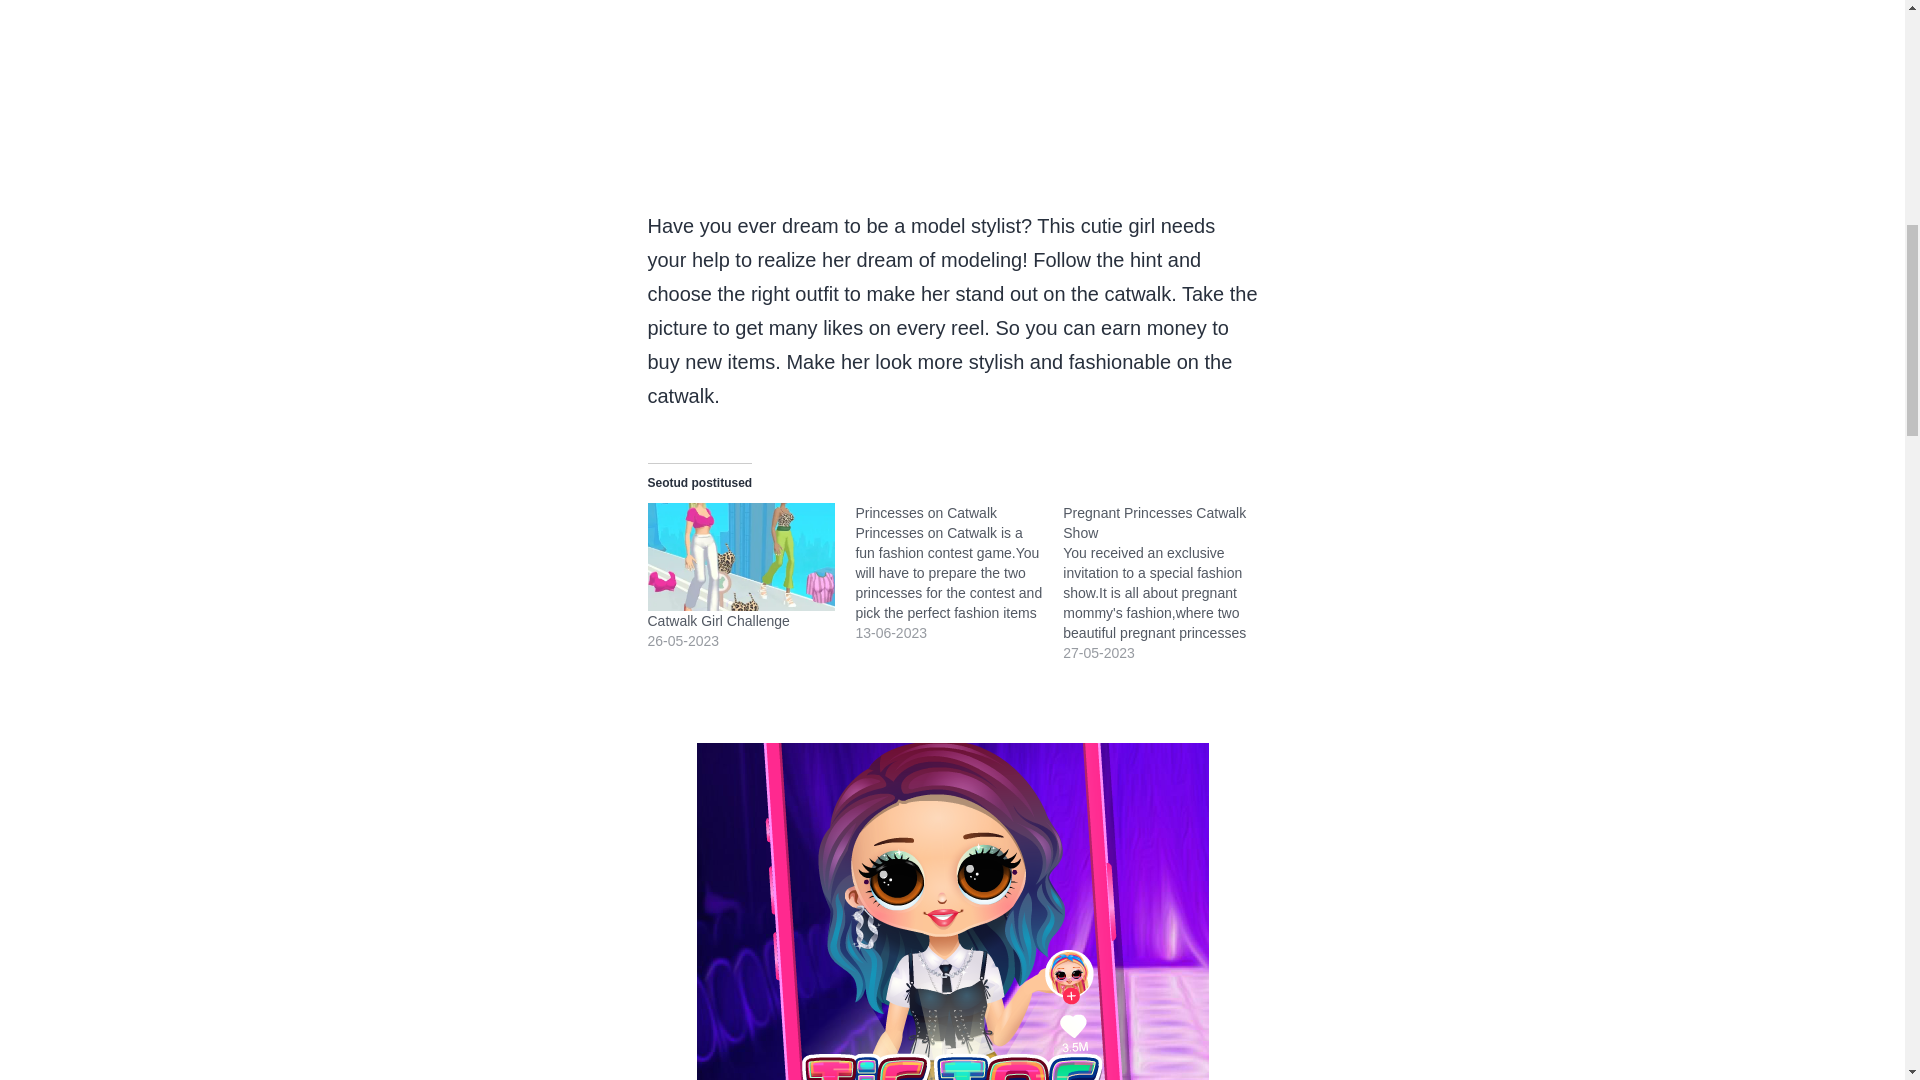 Image resolution: width=1920 pixels, height=1080 pixels. What do you see at coordinates (718, 620) in the screenshot?
I see `Catwalk Girl Challenge` at bounding box center [718, 620].